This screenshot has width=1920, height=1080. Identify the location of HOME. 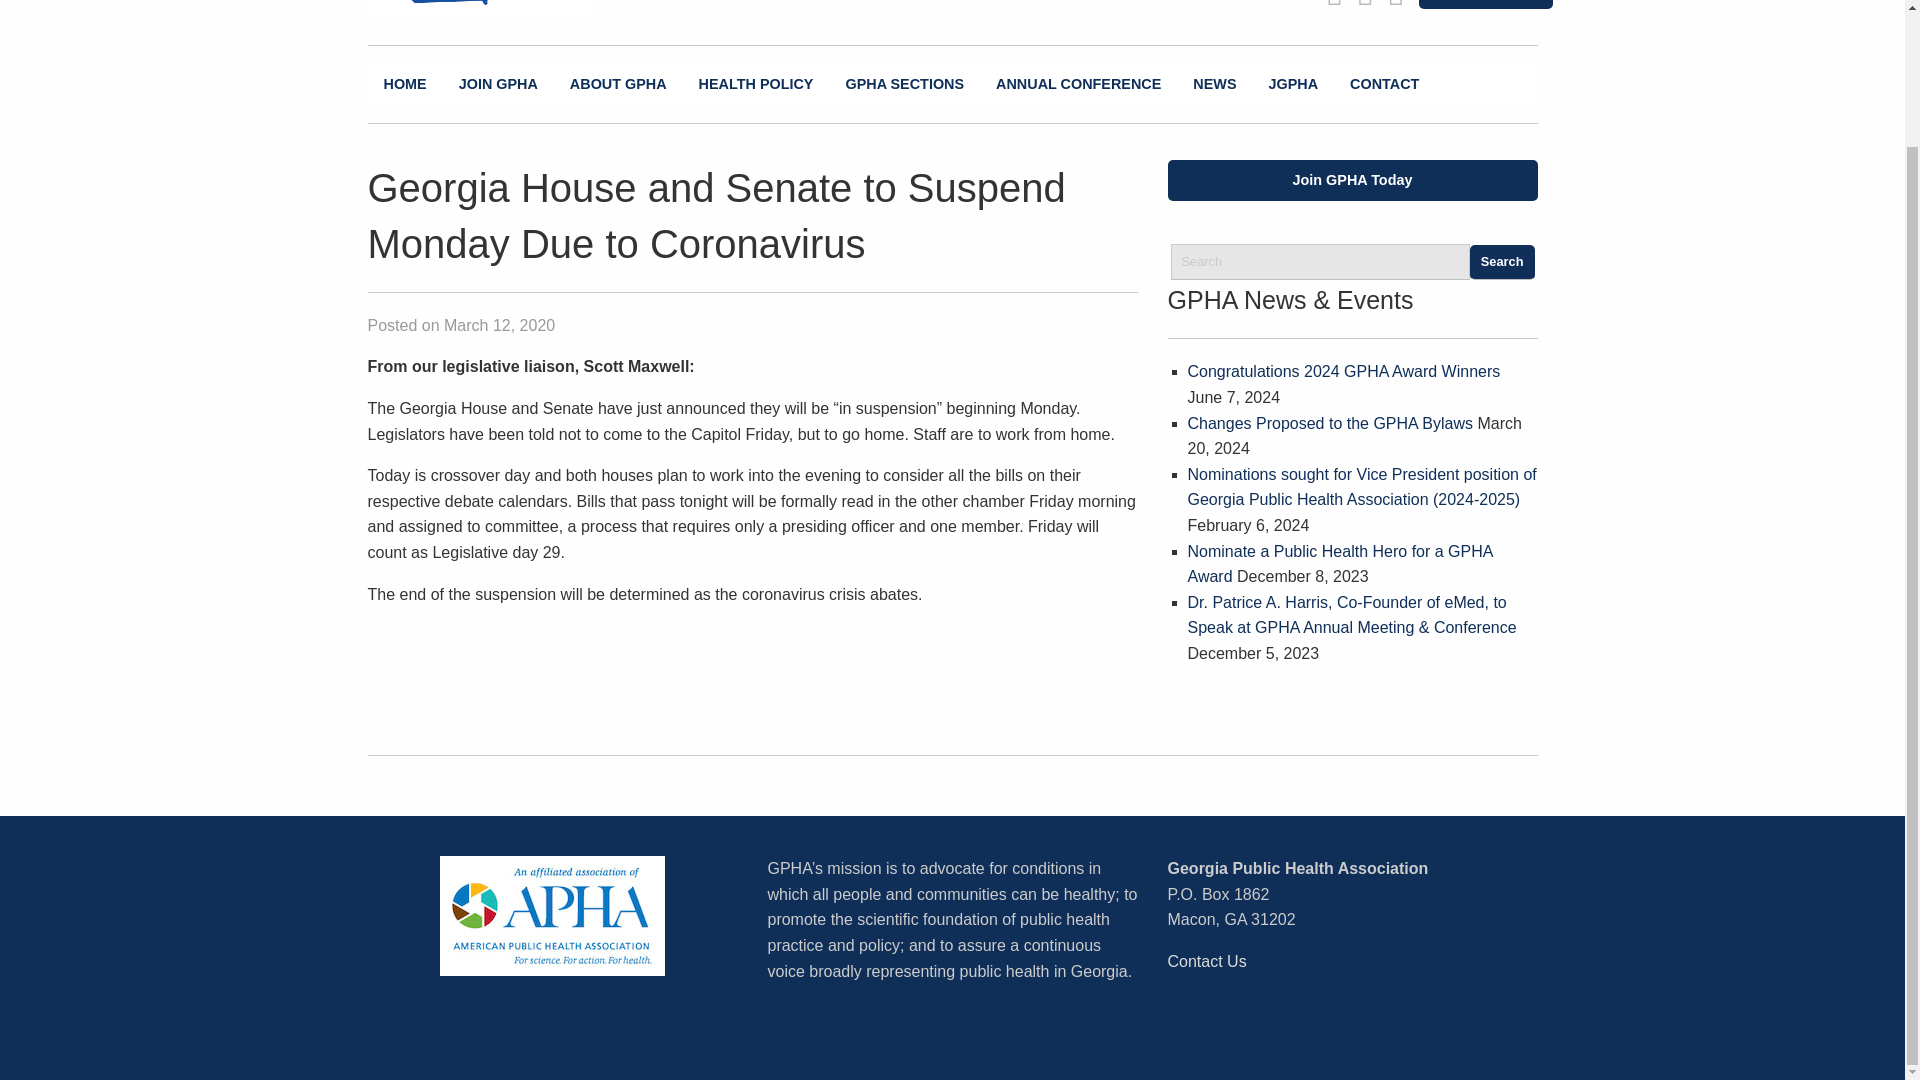
(406, 84).